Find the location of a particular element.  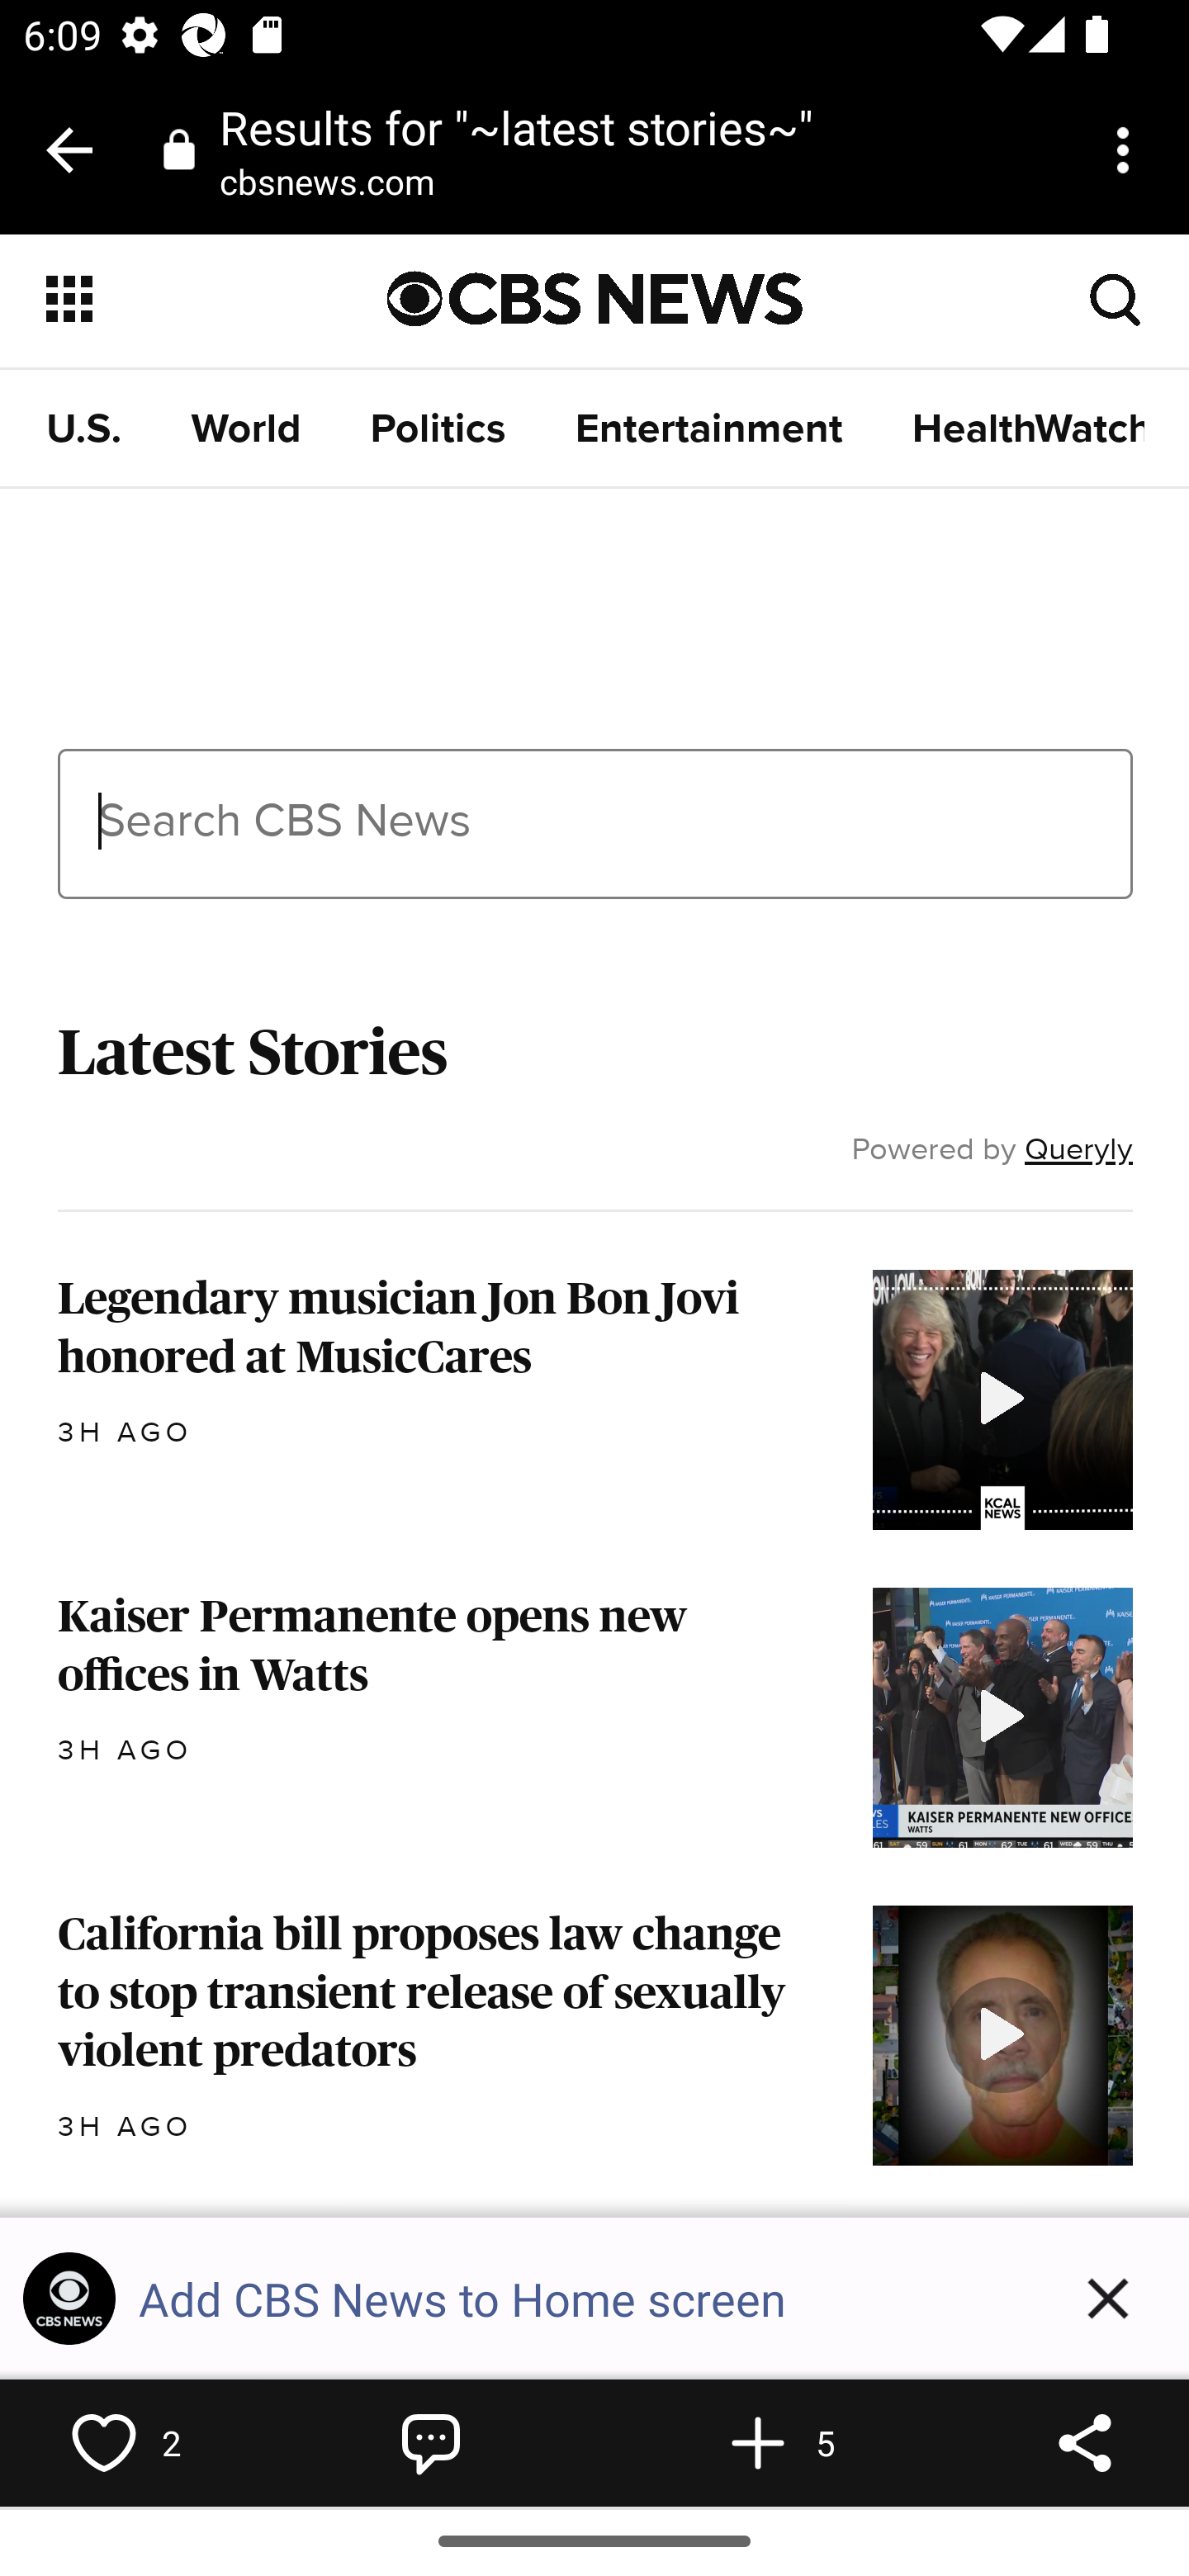

More options is located at coordinates (1128, 150).